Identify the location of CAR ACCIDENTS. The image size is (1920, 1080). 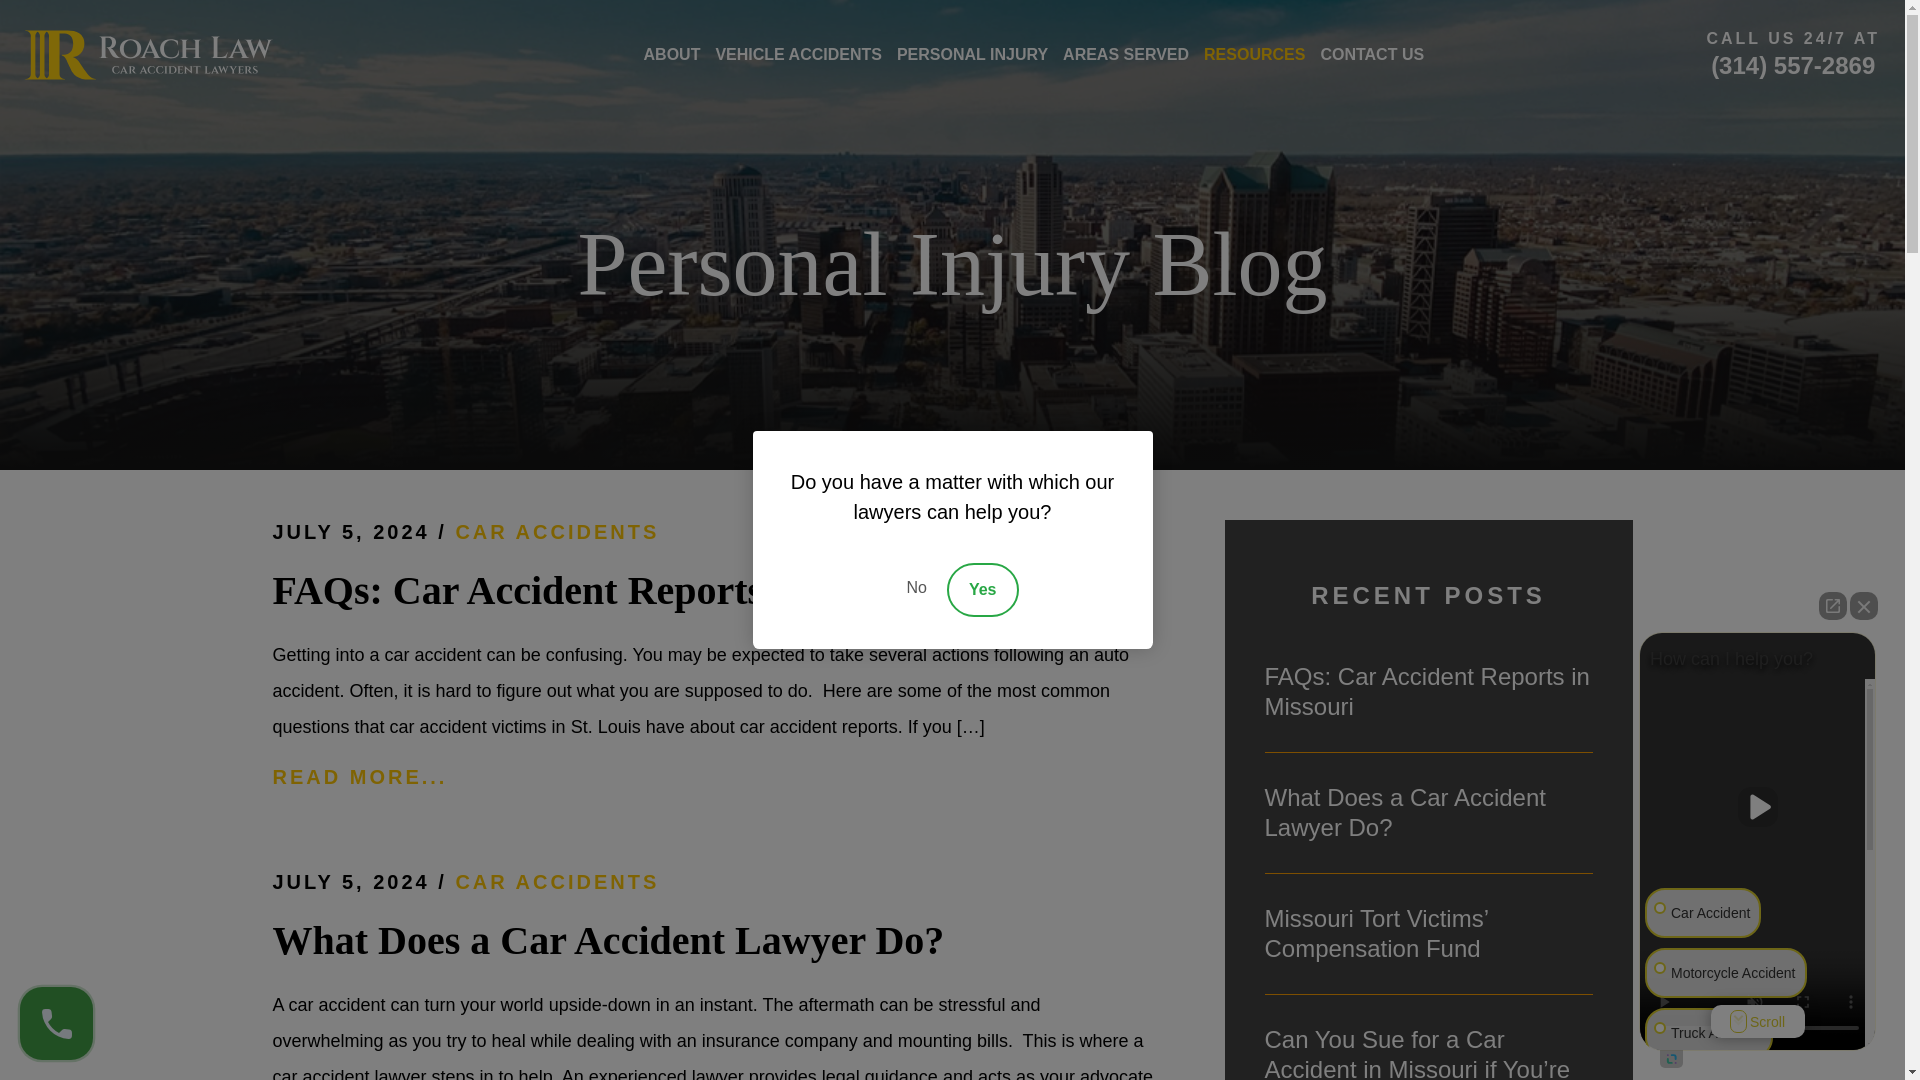
(556, 532).